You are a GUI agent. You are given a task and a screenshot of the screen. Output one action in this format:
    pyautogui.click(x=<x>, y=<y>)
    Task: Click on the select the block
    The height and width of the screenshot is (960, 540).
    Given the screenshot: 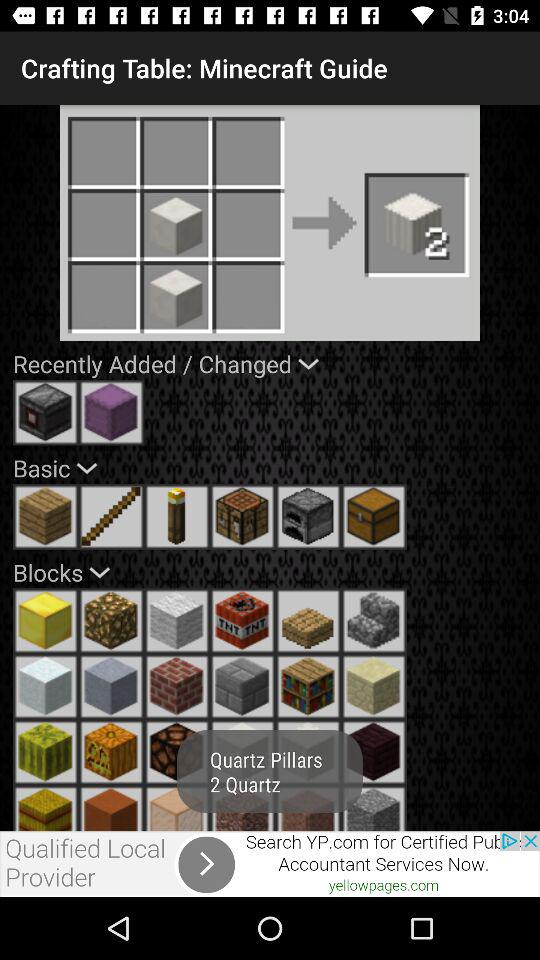 What is the action you would take?
    pyautogui.click(x=374, y=808)
    